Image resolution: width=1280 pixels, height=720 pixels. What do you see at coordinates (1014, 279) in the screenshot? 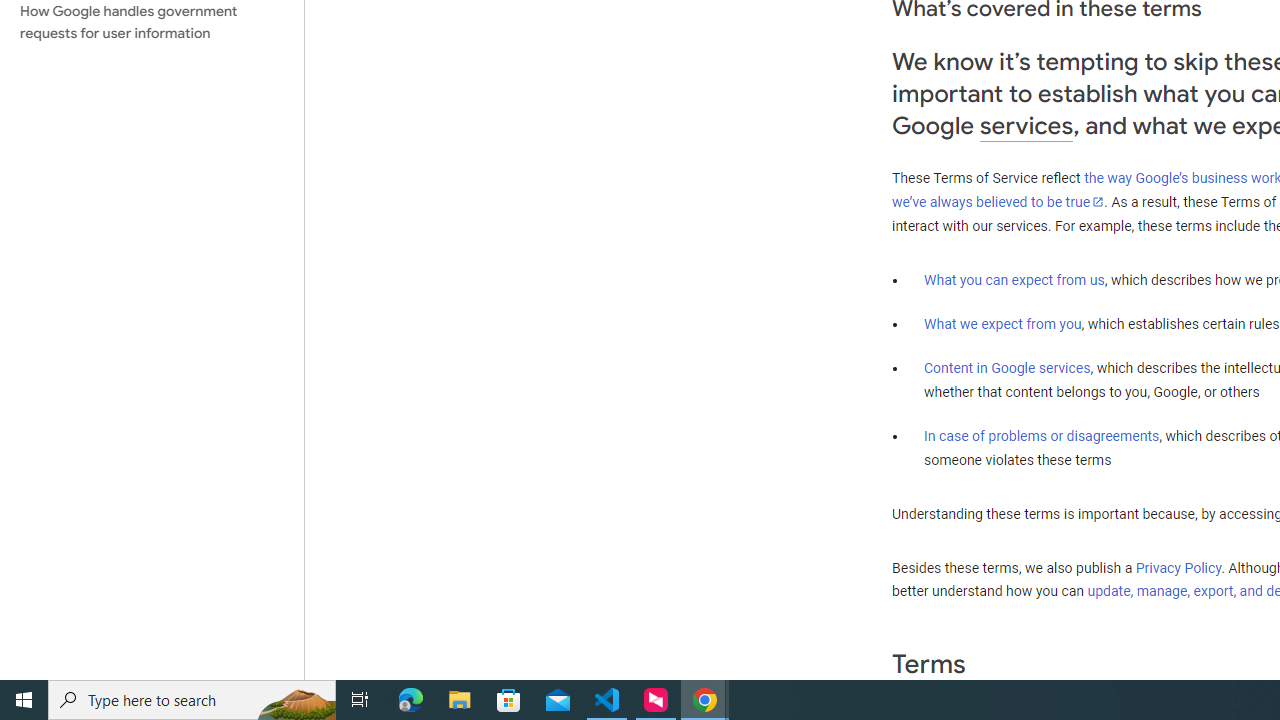
I see `What you can expect from us` at bounding box center [1014, 279].